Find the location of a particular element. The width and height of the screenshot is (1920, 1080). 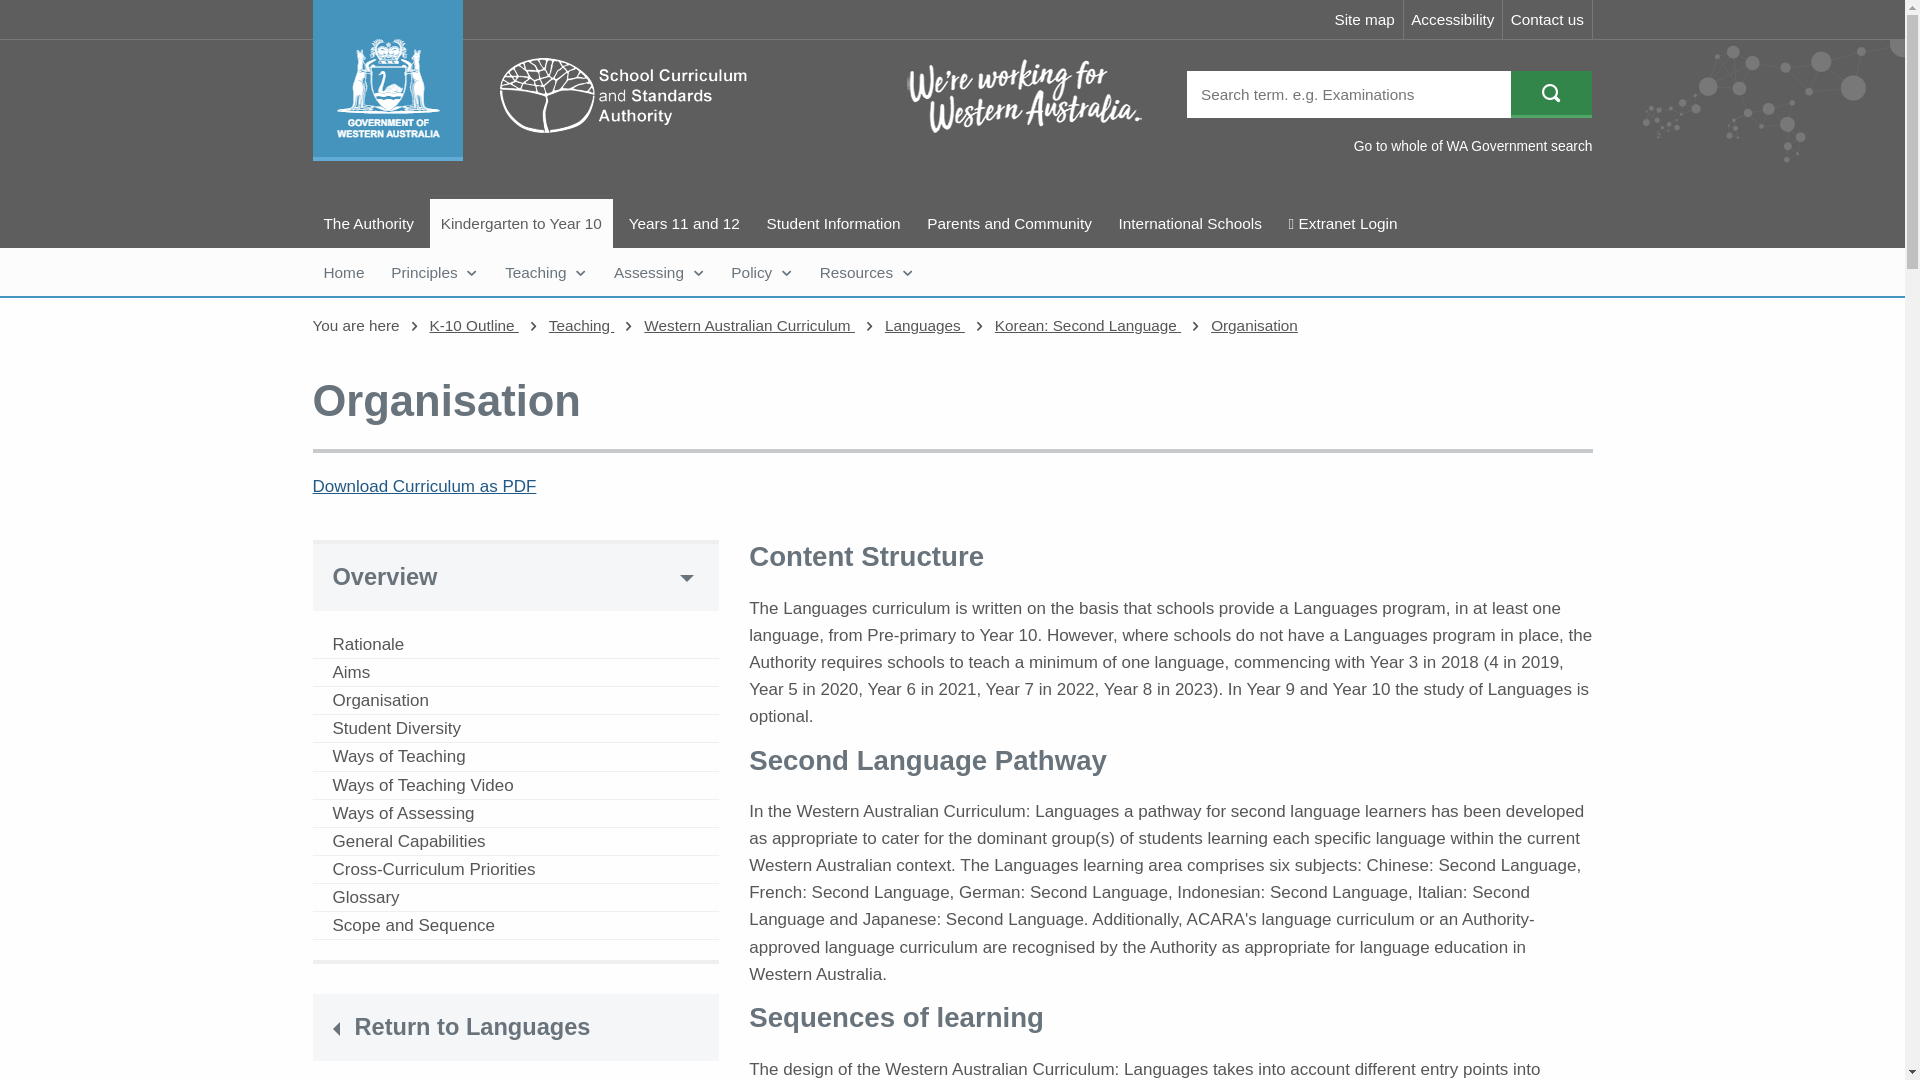

The Authority is located at coordinates (368, 223).